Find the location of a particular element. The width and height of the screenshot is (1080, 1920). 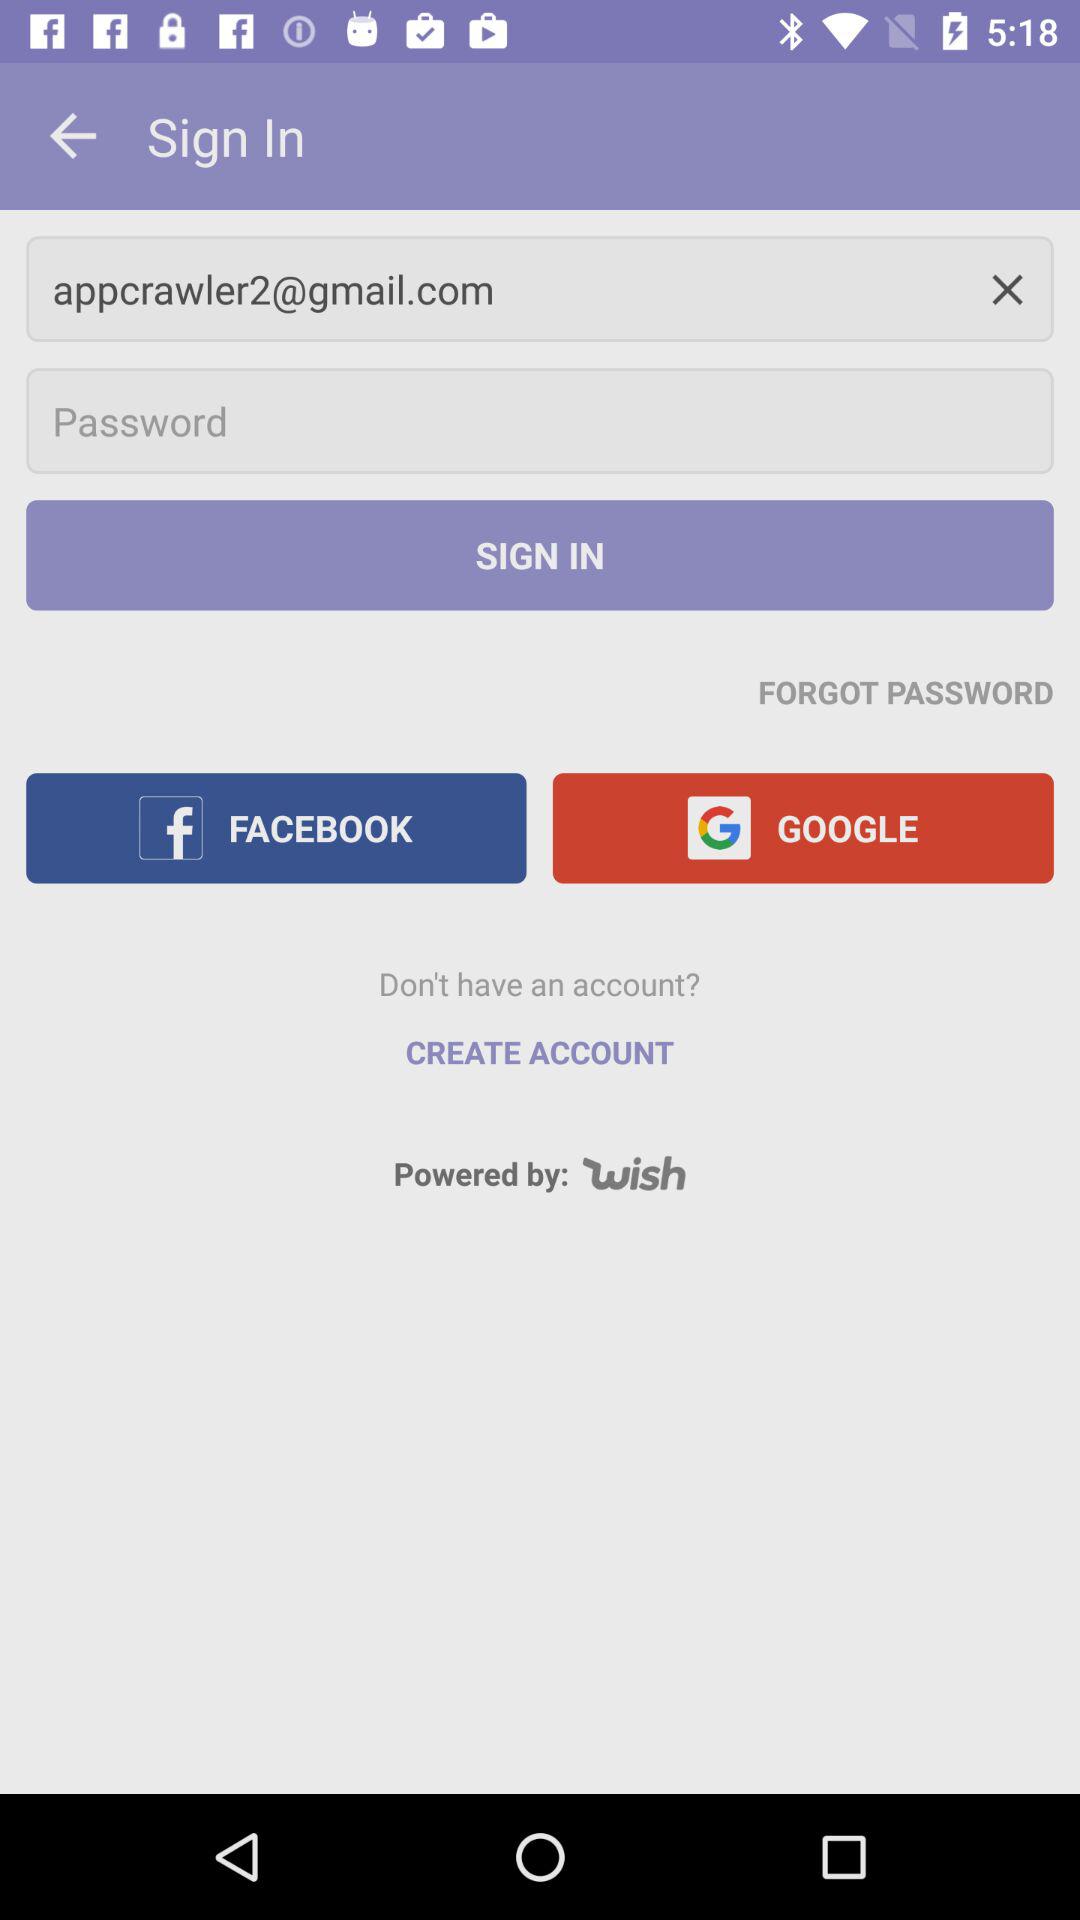

jump until appcrawler2@gmail.com is located at coordinates (540, 288).